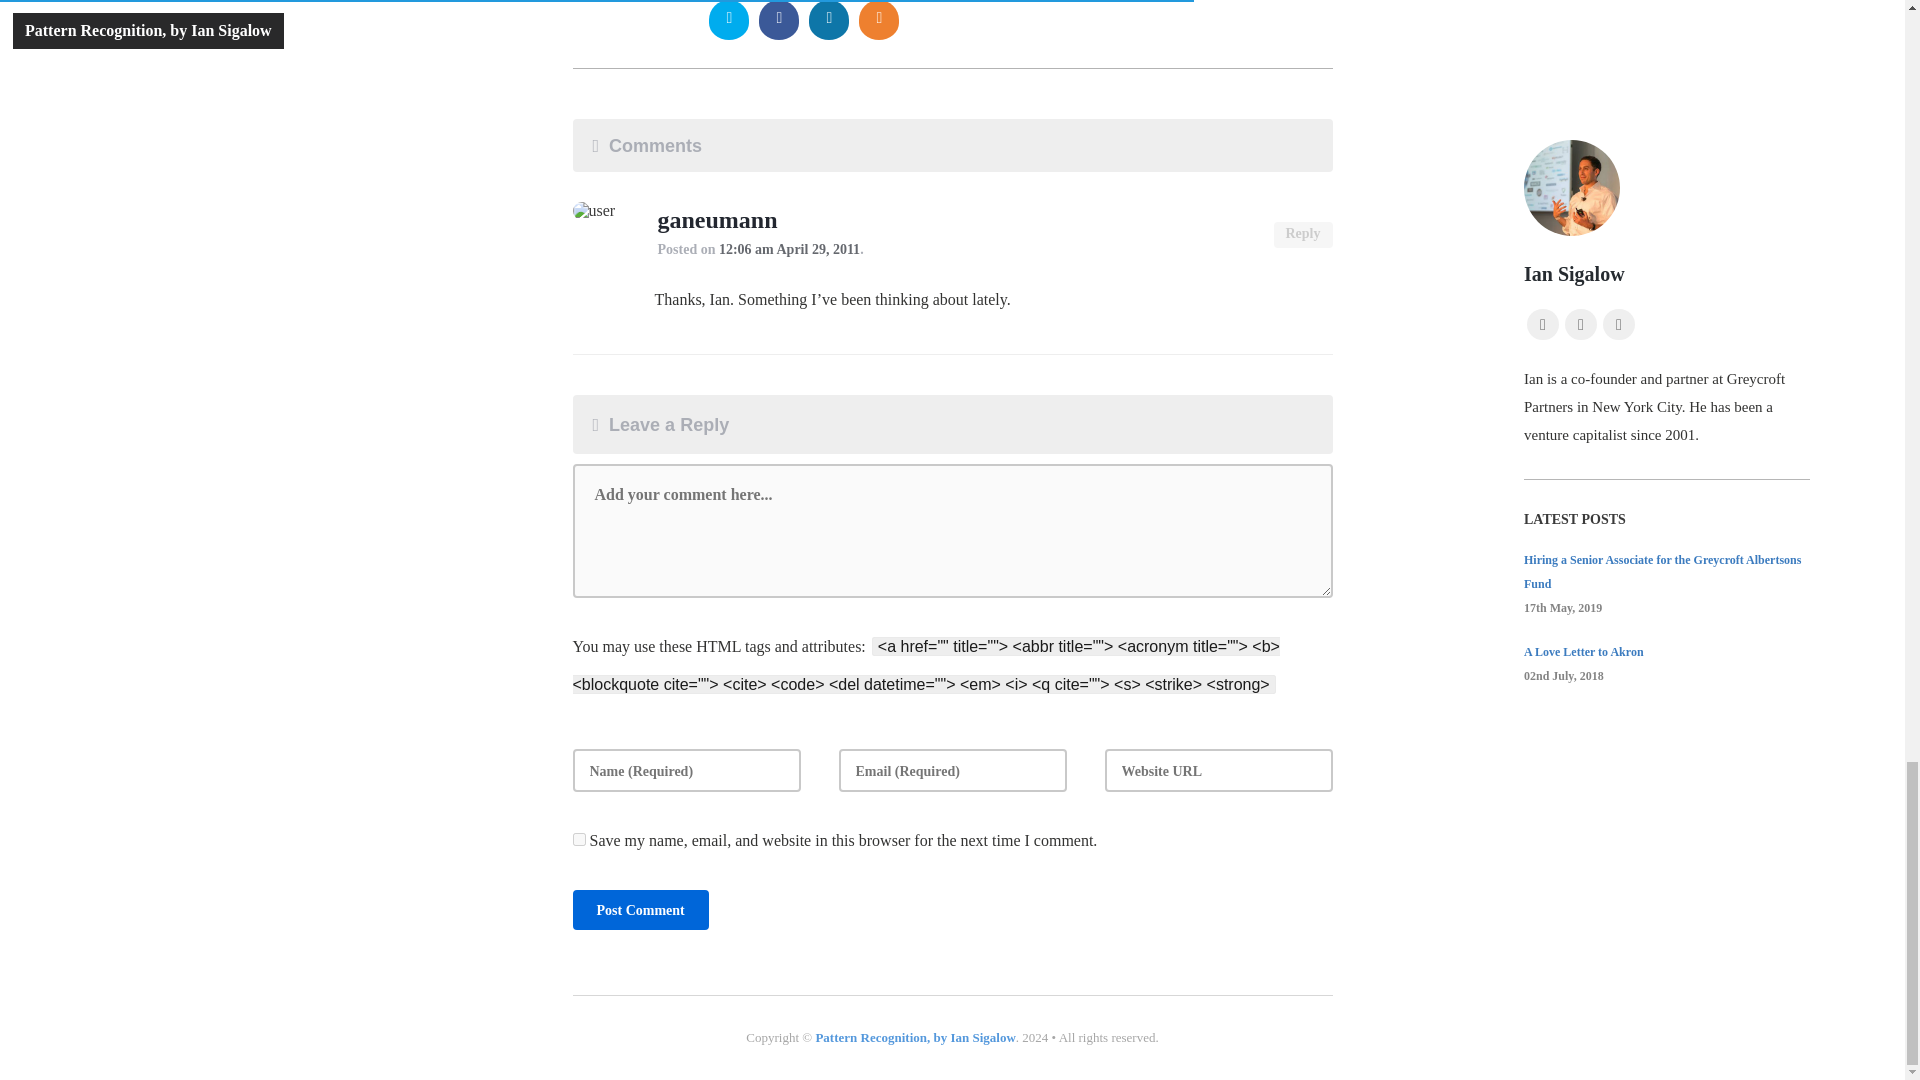  Describe the element at coordinates (718, 222) in the screenshot. I see `ganeumann` at that location.